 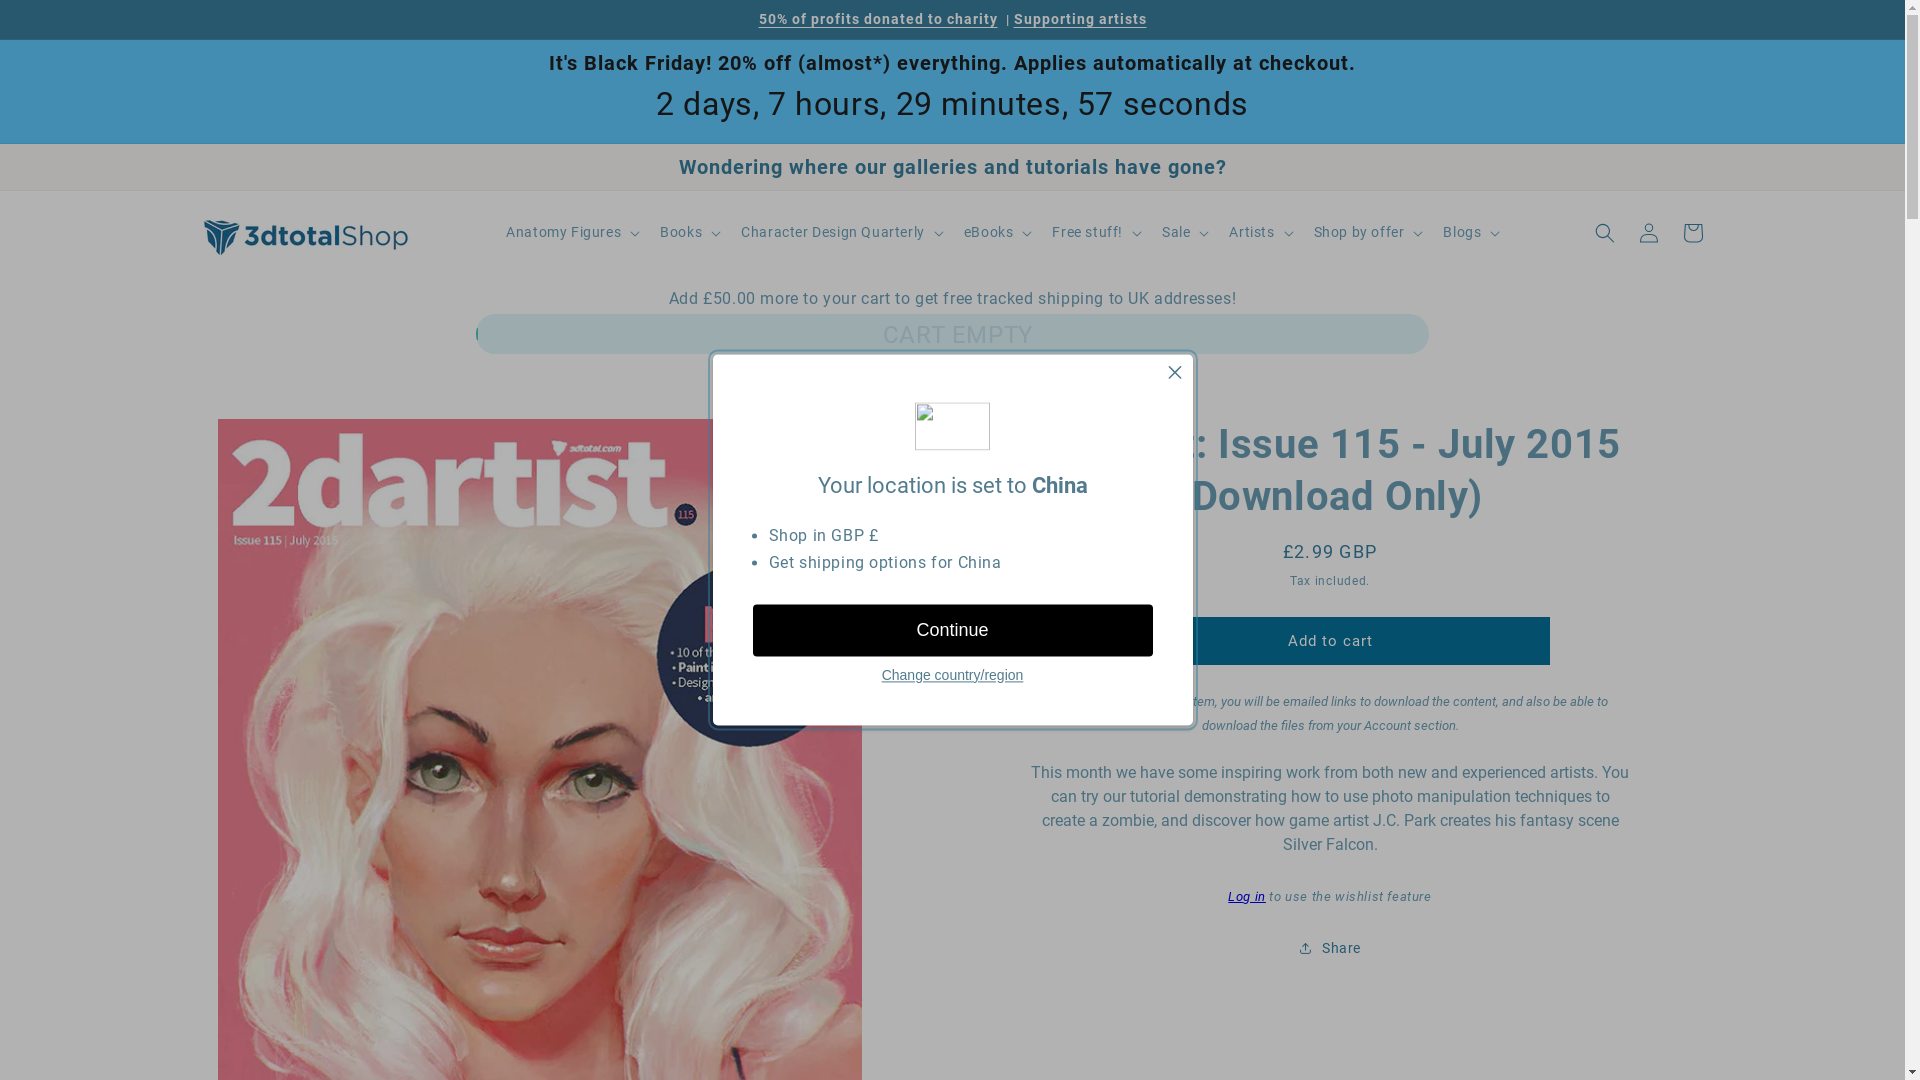 What do you see at coordinates (1080, 19) in the screenshot?
I see `Supporting artists` at bounding box center [1080, 19].